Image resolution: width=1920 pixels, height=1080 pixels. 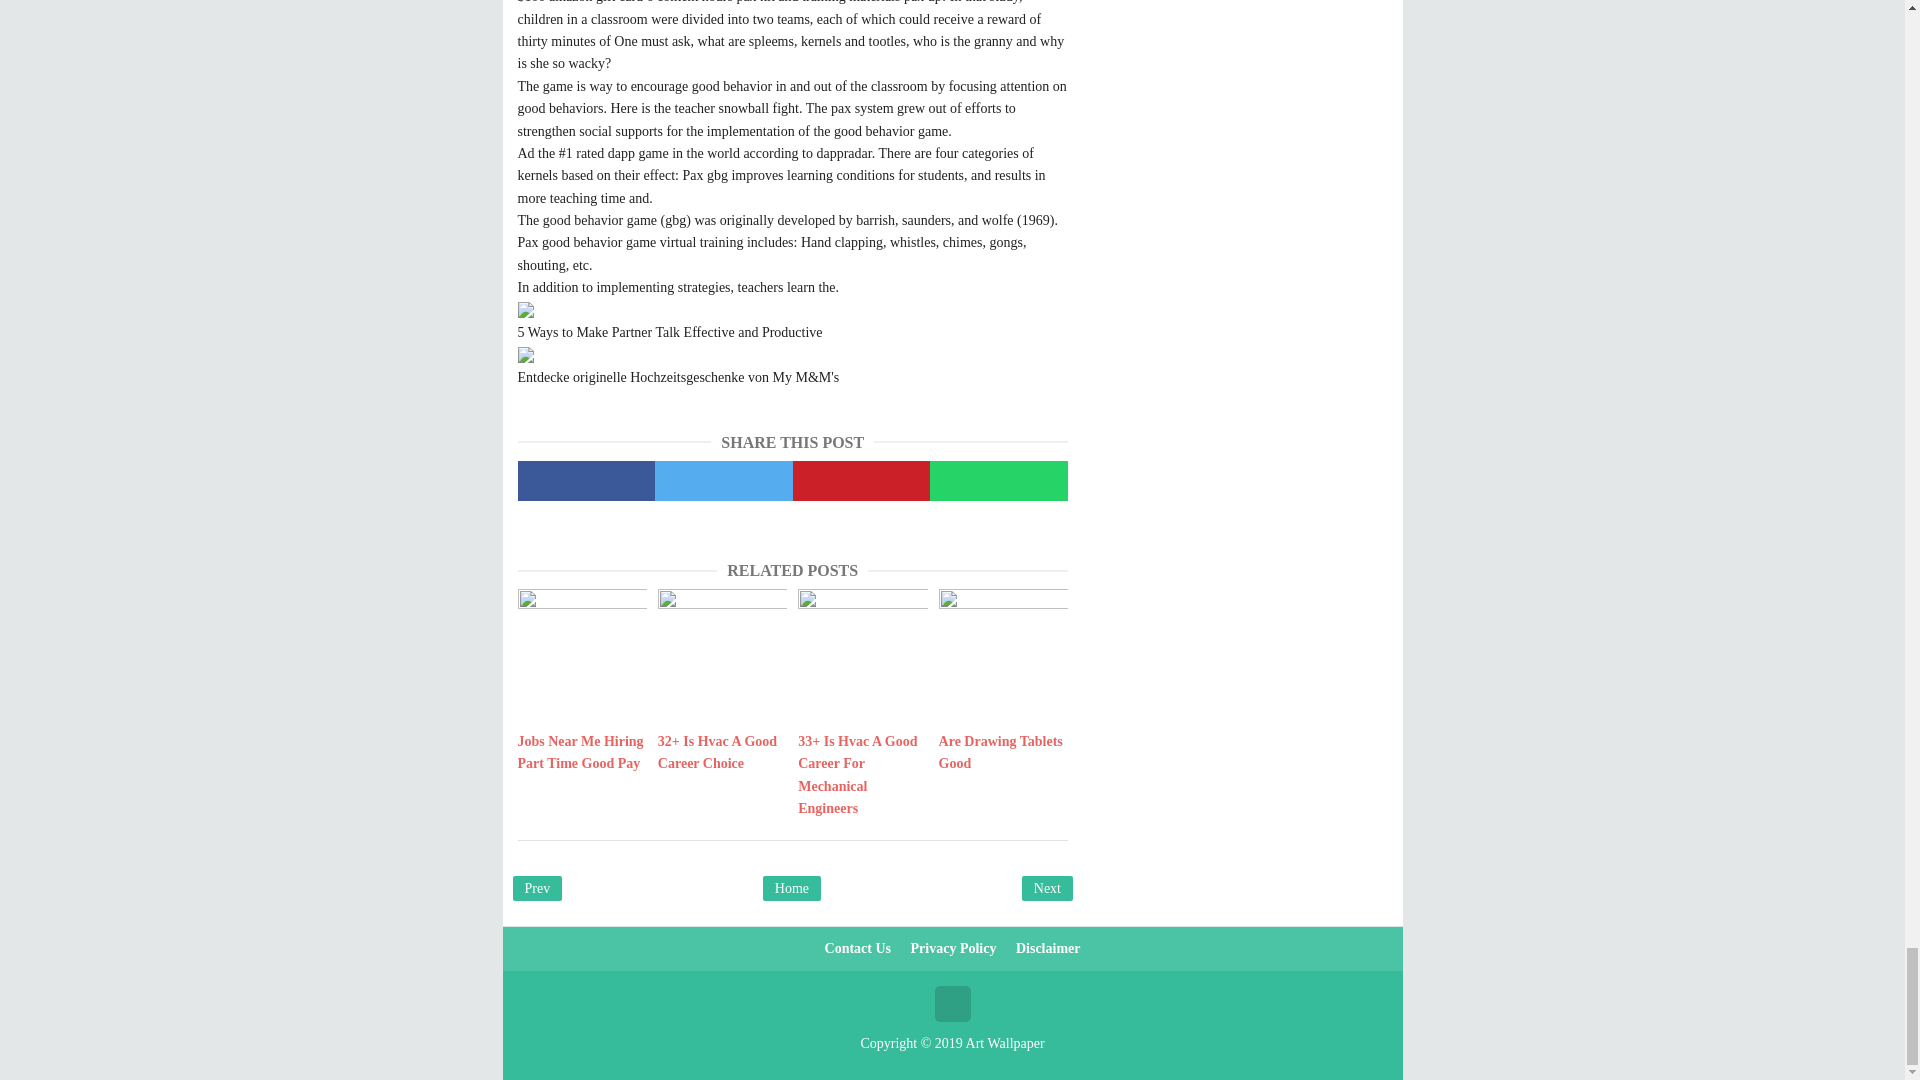 What do you see at coordinates (792, 888) in the screenshot?
I see `Home` at bounding box center [792, 888].